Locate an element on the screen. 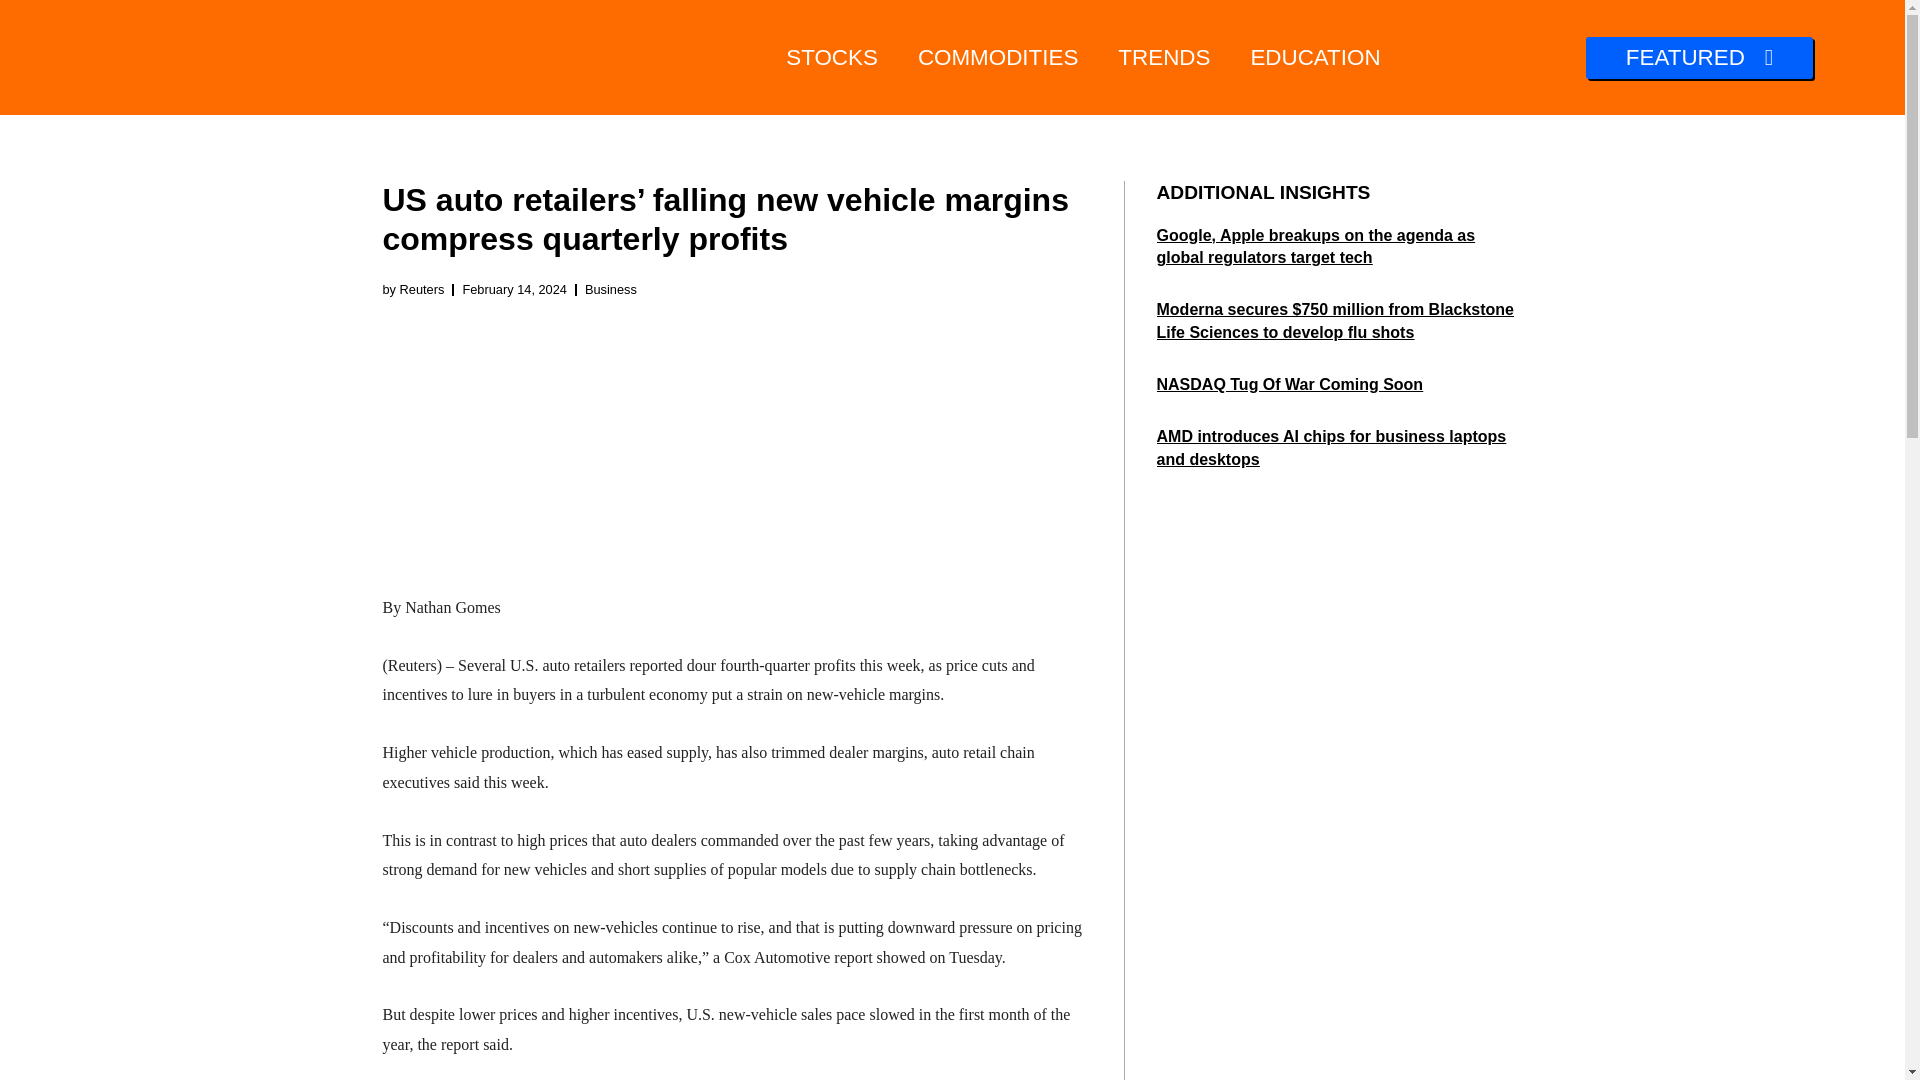 This screenshot has width=1920, height=1080. Business is located at coordinates (611, 289).